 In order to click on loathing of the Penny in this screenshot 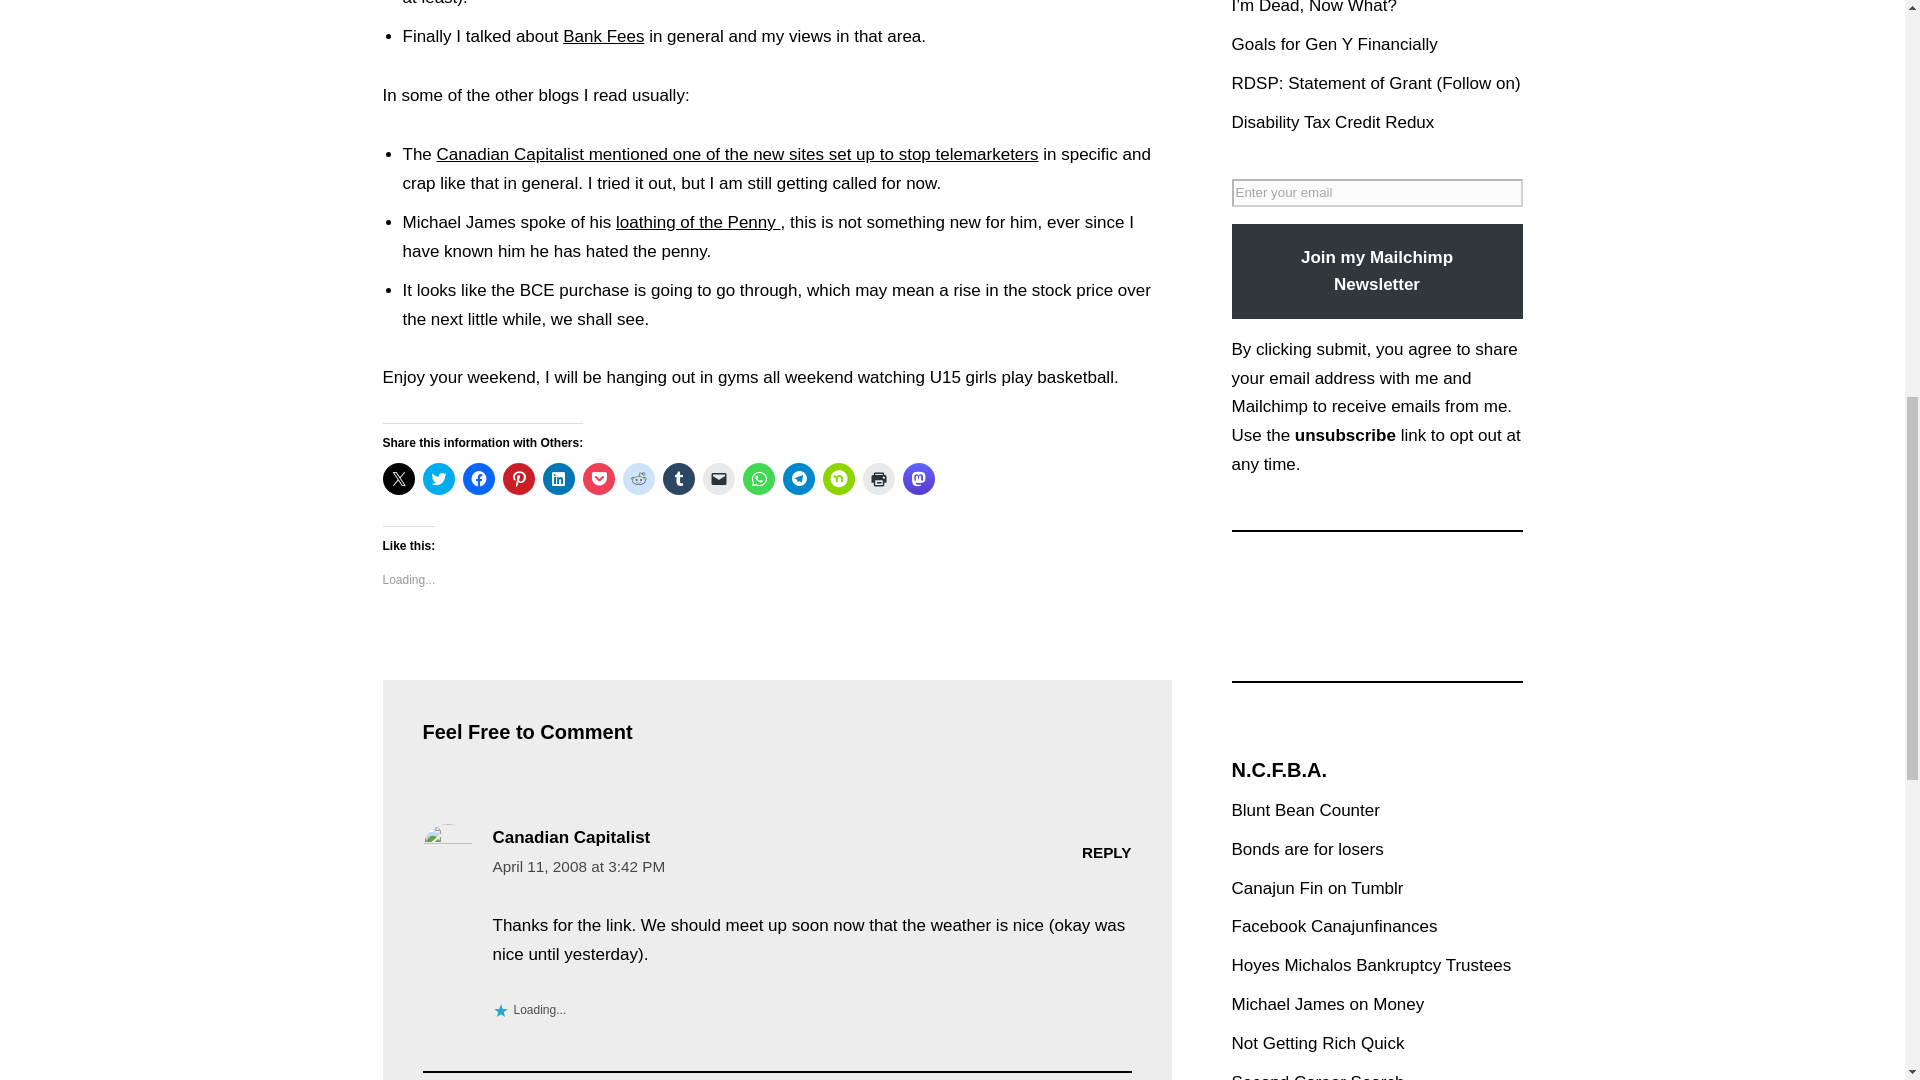, I will do `click(698, 222)`.